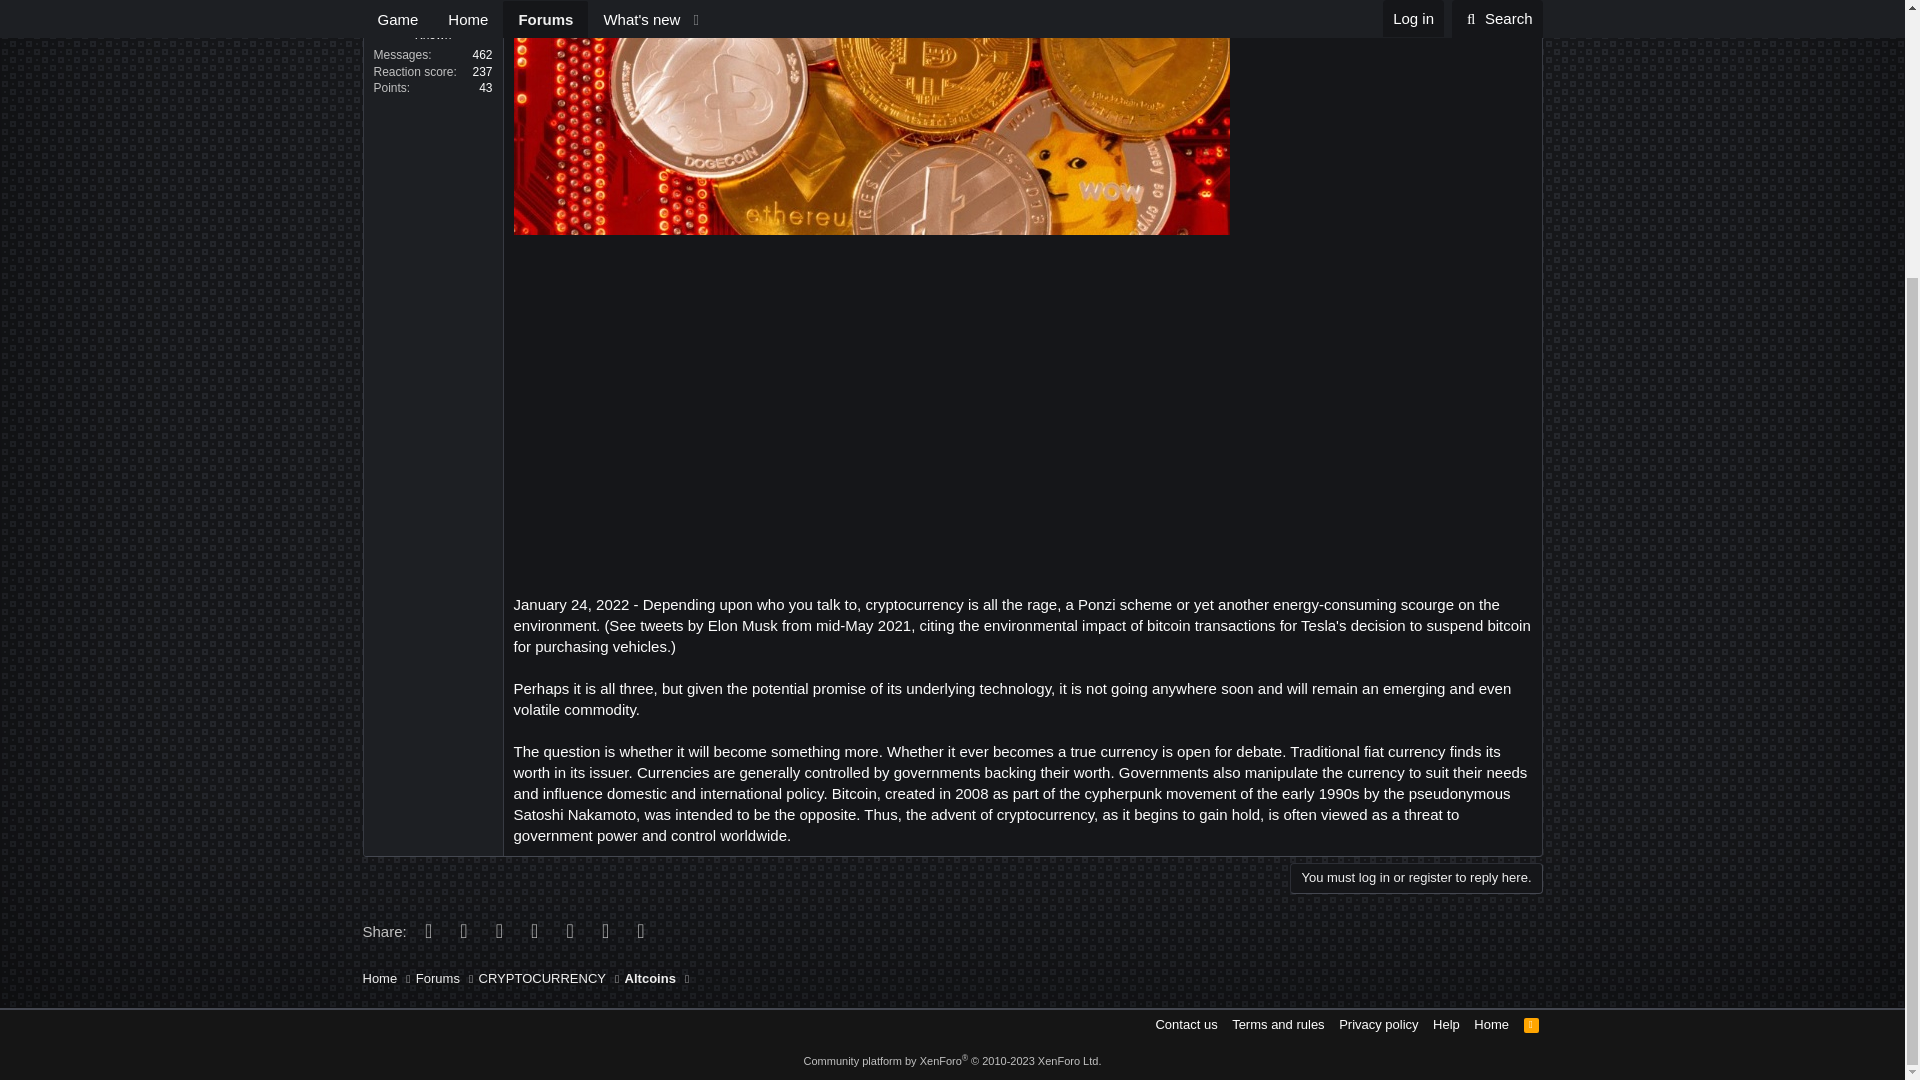 The height and width of the screenshot is (1080, 1920). Describe the element at coordinates (428, 930) in the screenshot. I see `Facebook` at that location.